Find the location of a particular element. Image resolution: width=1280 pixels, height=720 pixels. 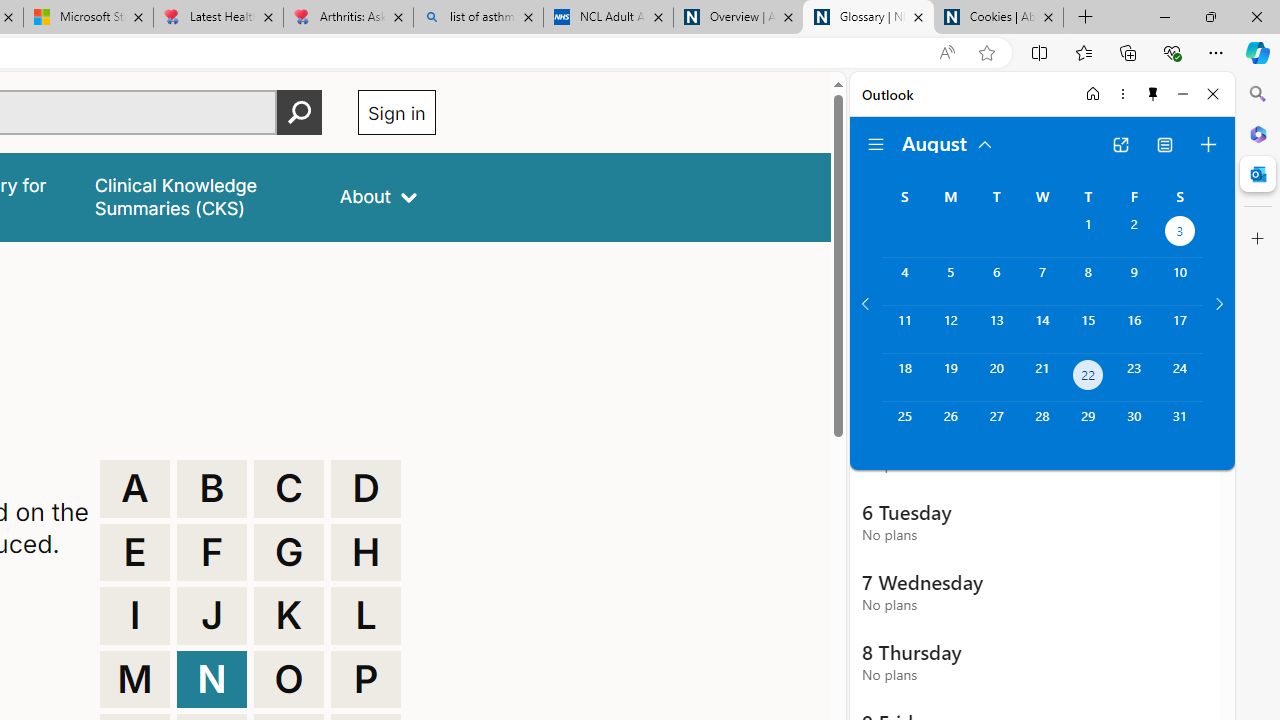

J is located at coordinates (212, 616).